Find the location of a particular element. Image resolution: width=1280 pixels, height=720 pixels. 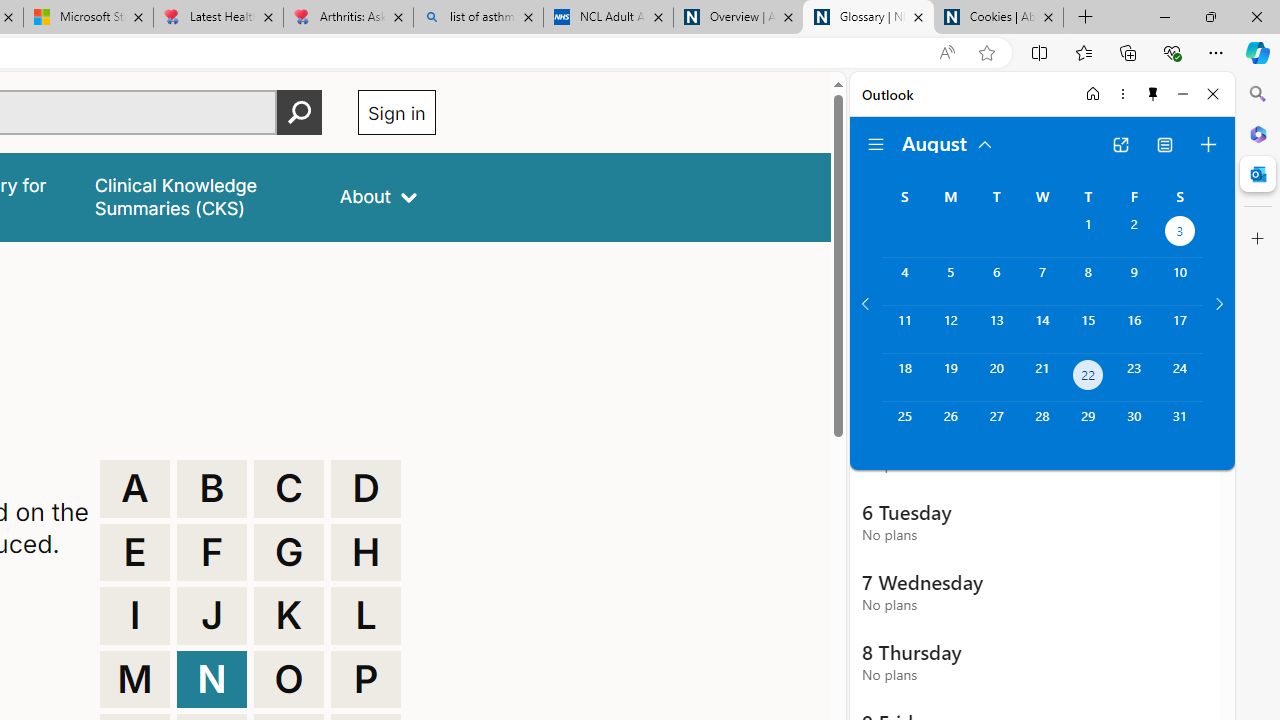

J is located at coordinates (212, 616).